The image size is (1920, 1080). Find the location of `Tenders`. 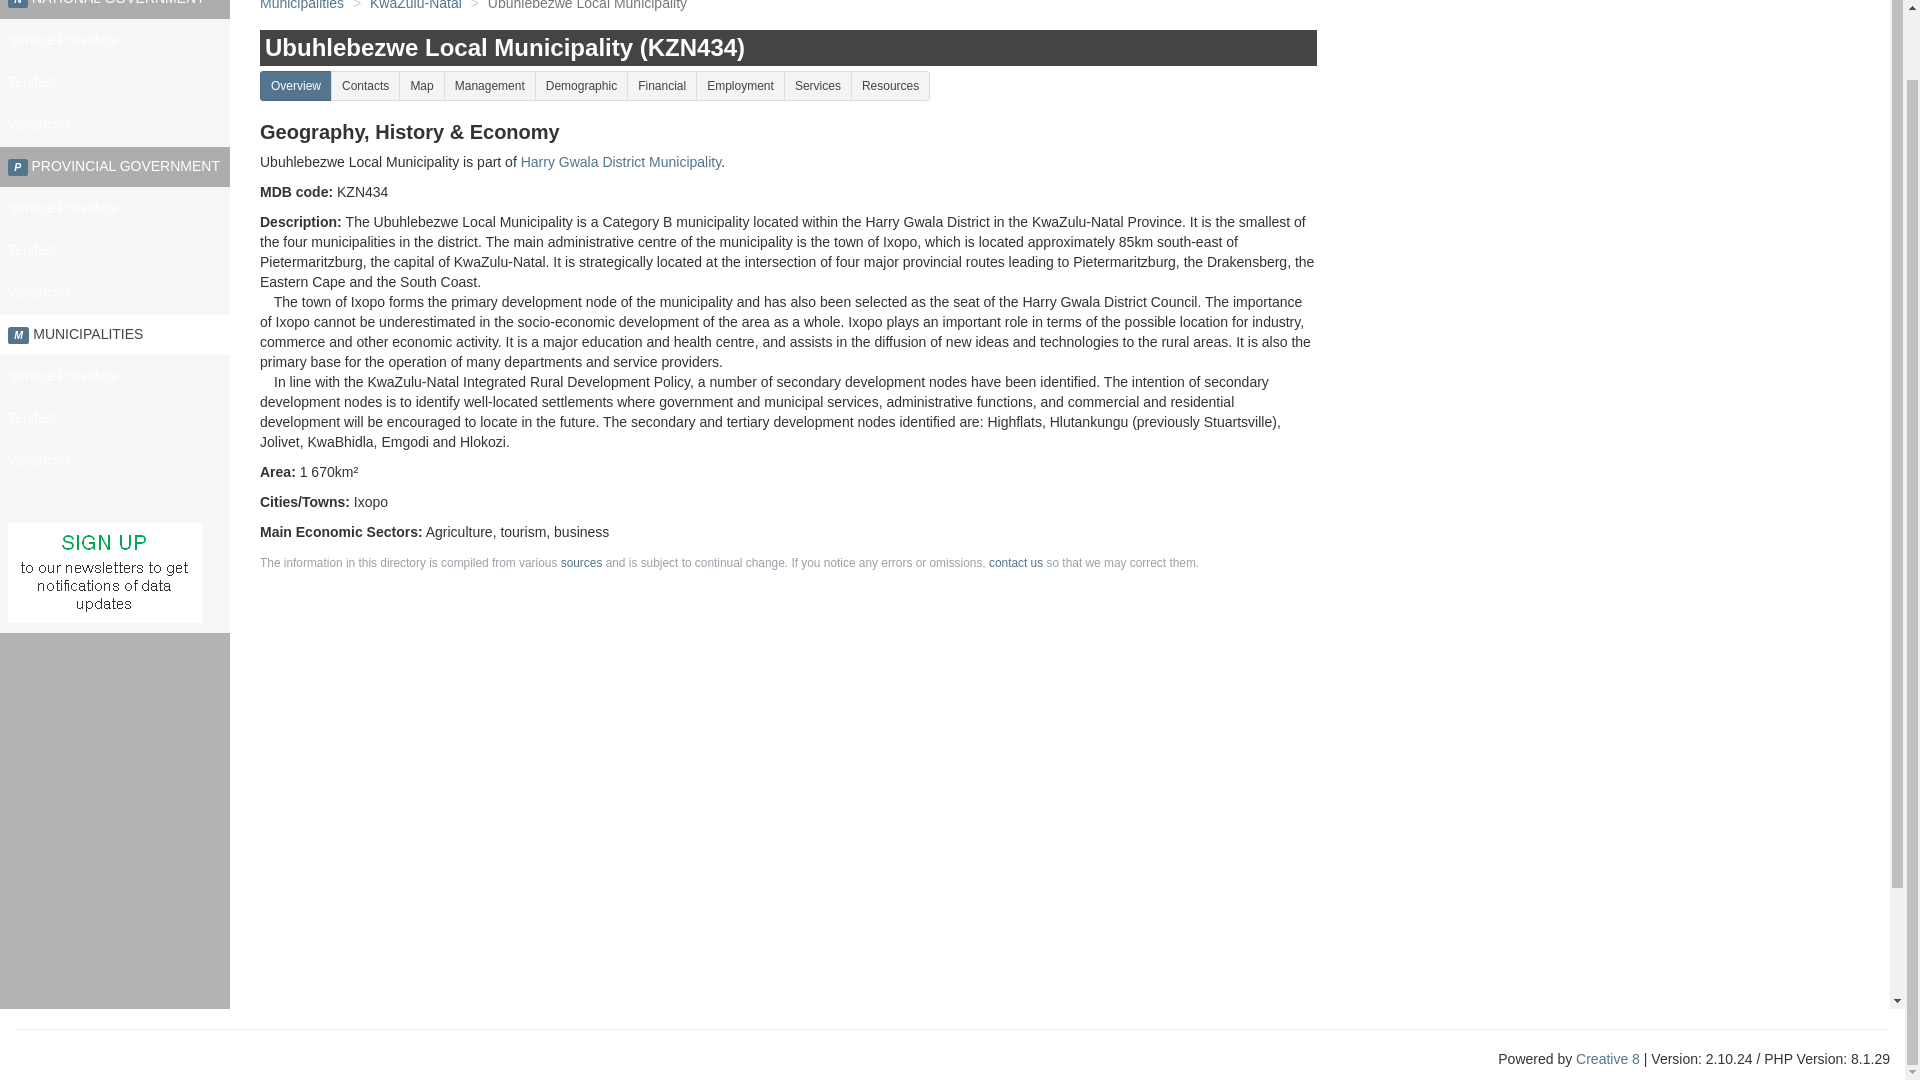

Tenders is located at coordinates (115, 418).